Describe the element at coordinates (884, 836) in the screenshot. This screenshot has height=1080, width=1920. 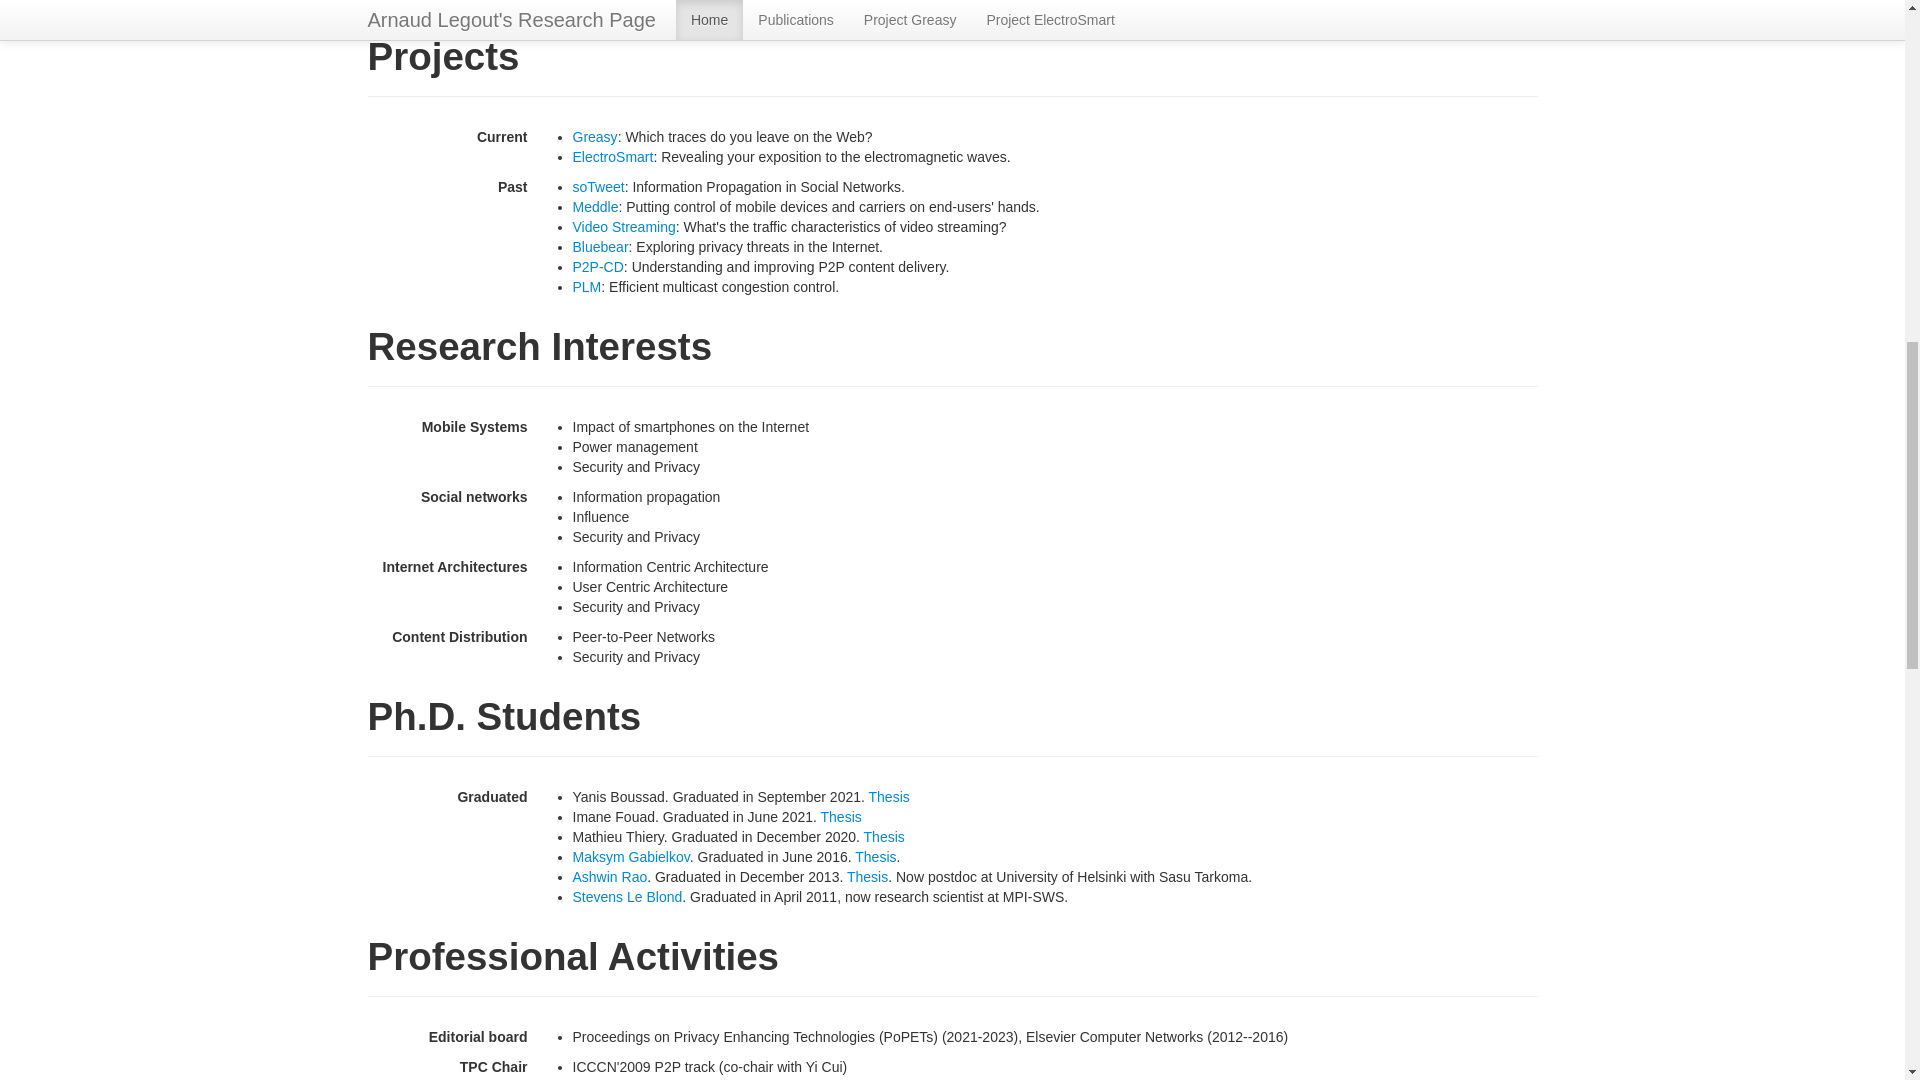
I see `Thesis` at that location.